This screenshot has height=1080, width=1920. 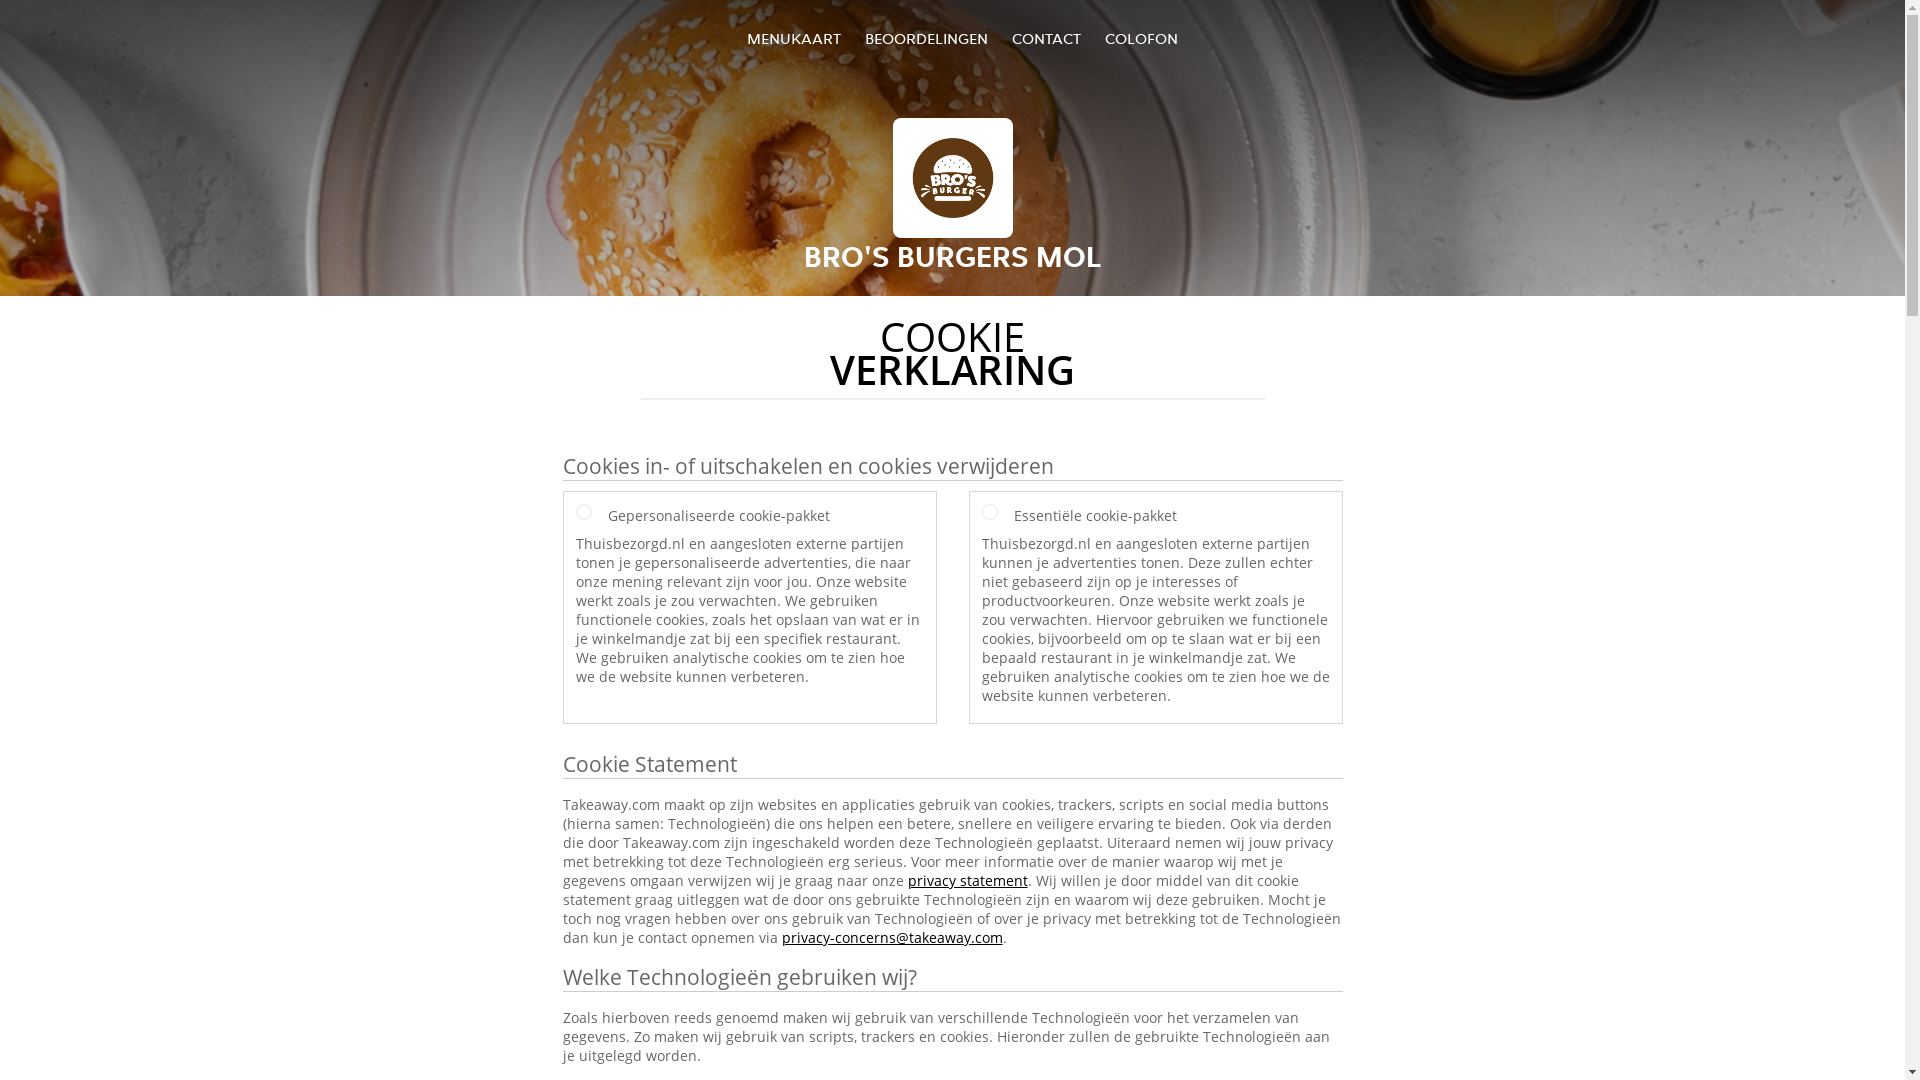 What do you see at coordinates (1142, 38) in the screenshot?
I see `COLOFON` at bounding box center [1142, 38].